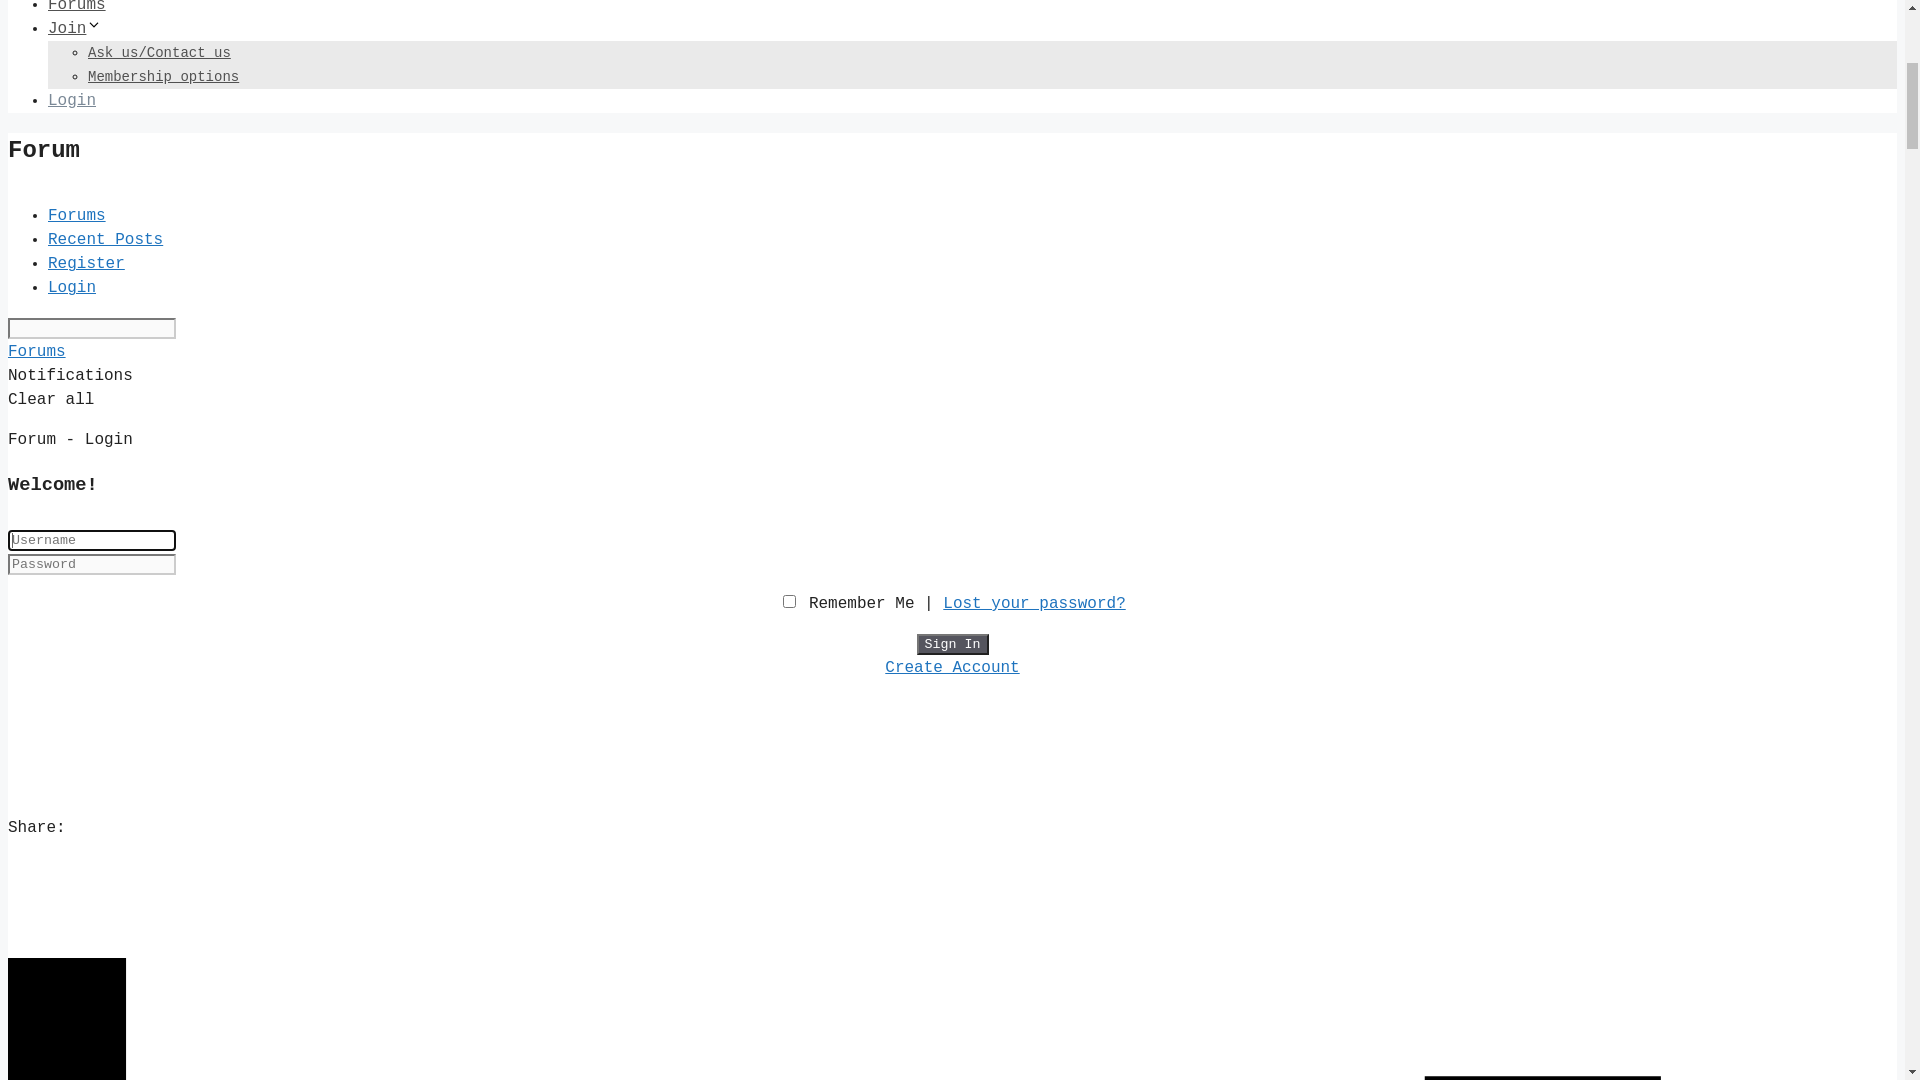 This screenshot has width=1920, height=1080. What do you see at coordinates (216, 421) in the screenshot?
I see `Queensland Hovercraft` at bounding box center [216, 421].